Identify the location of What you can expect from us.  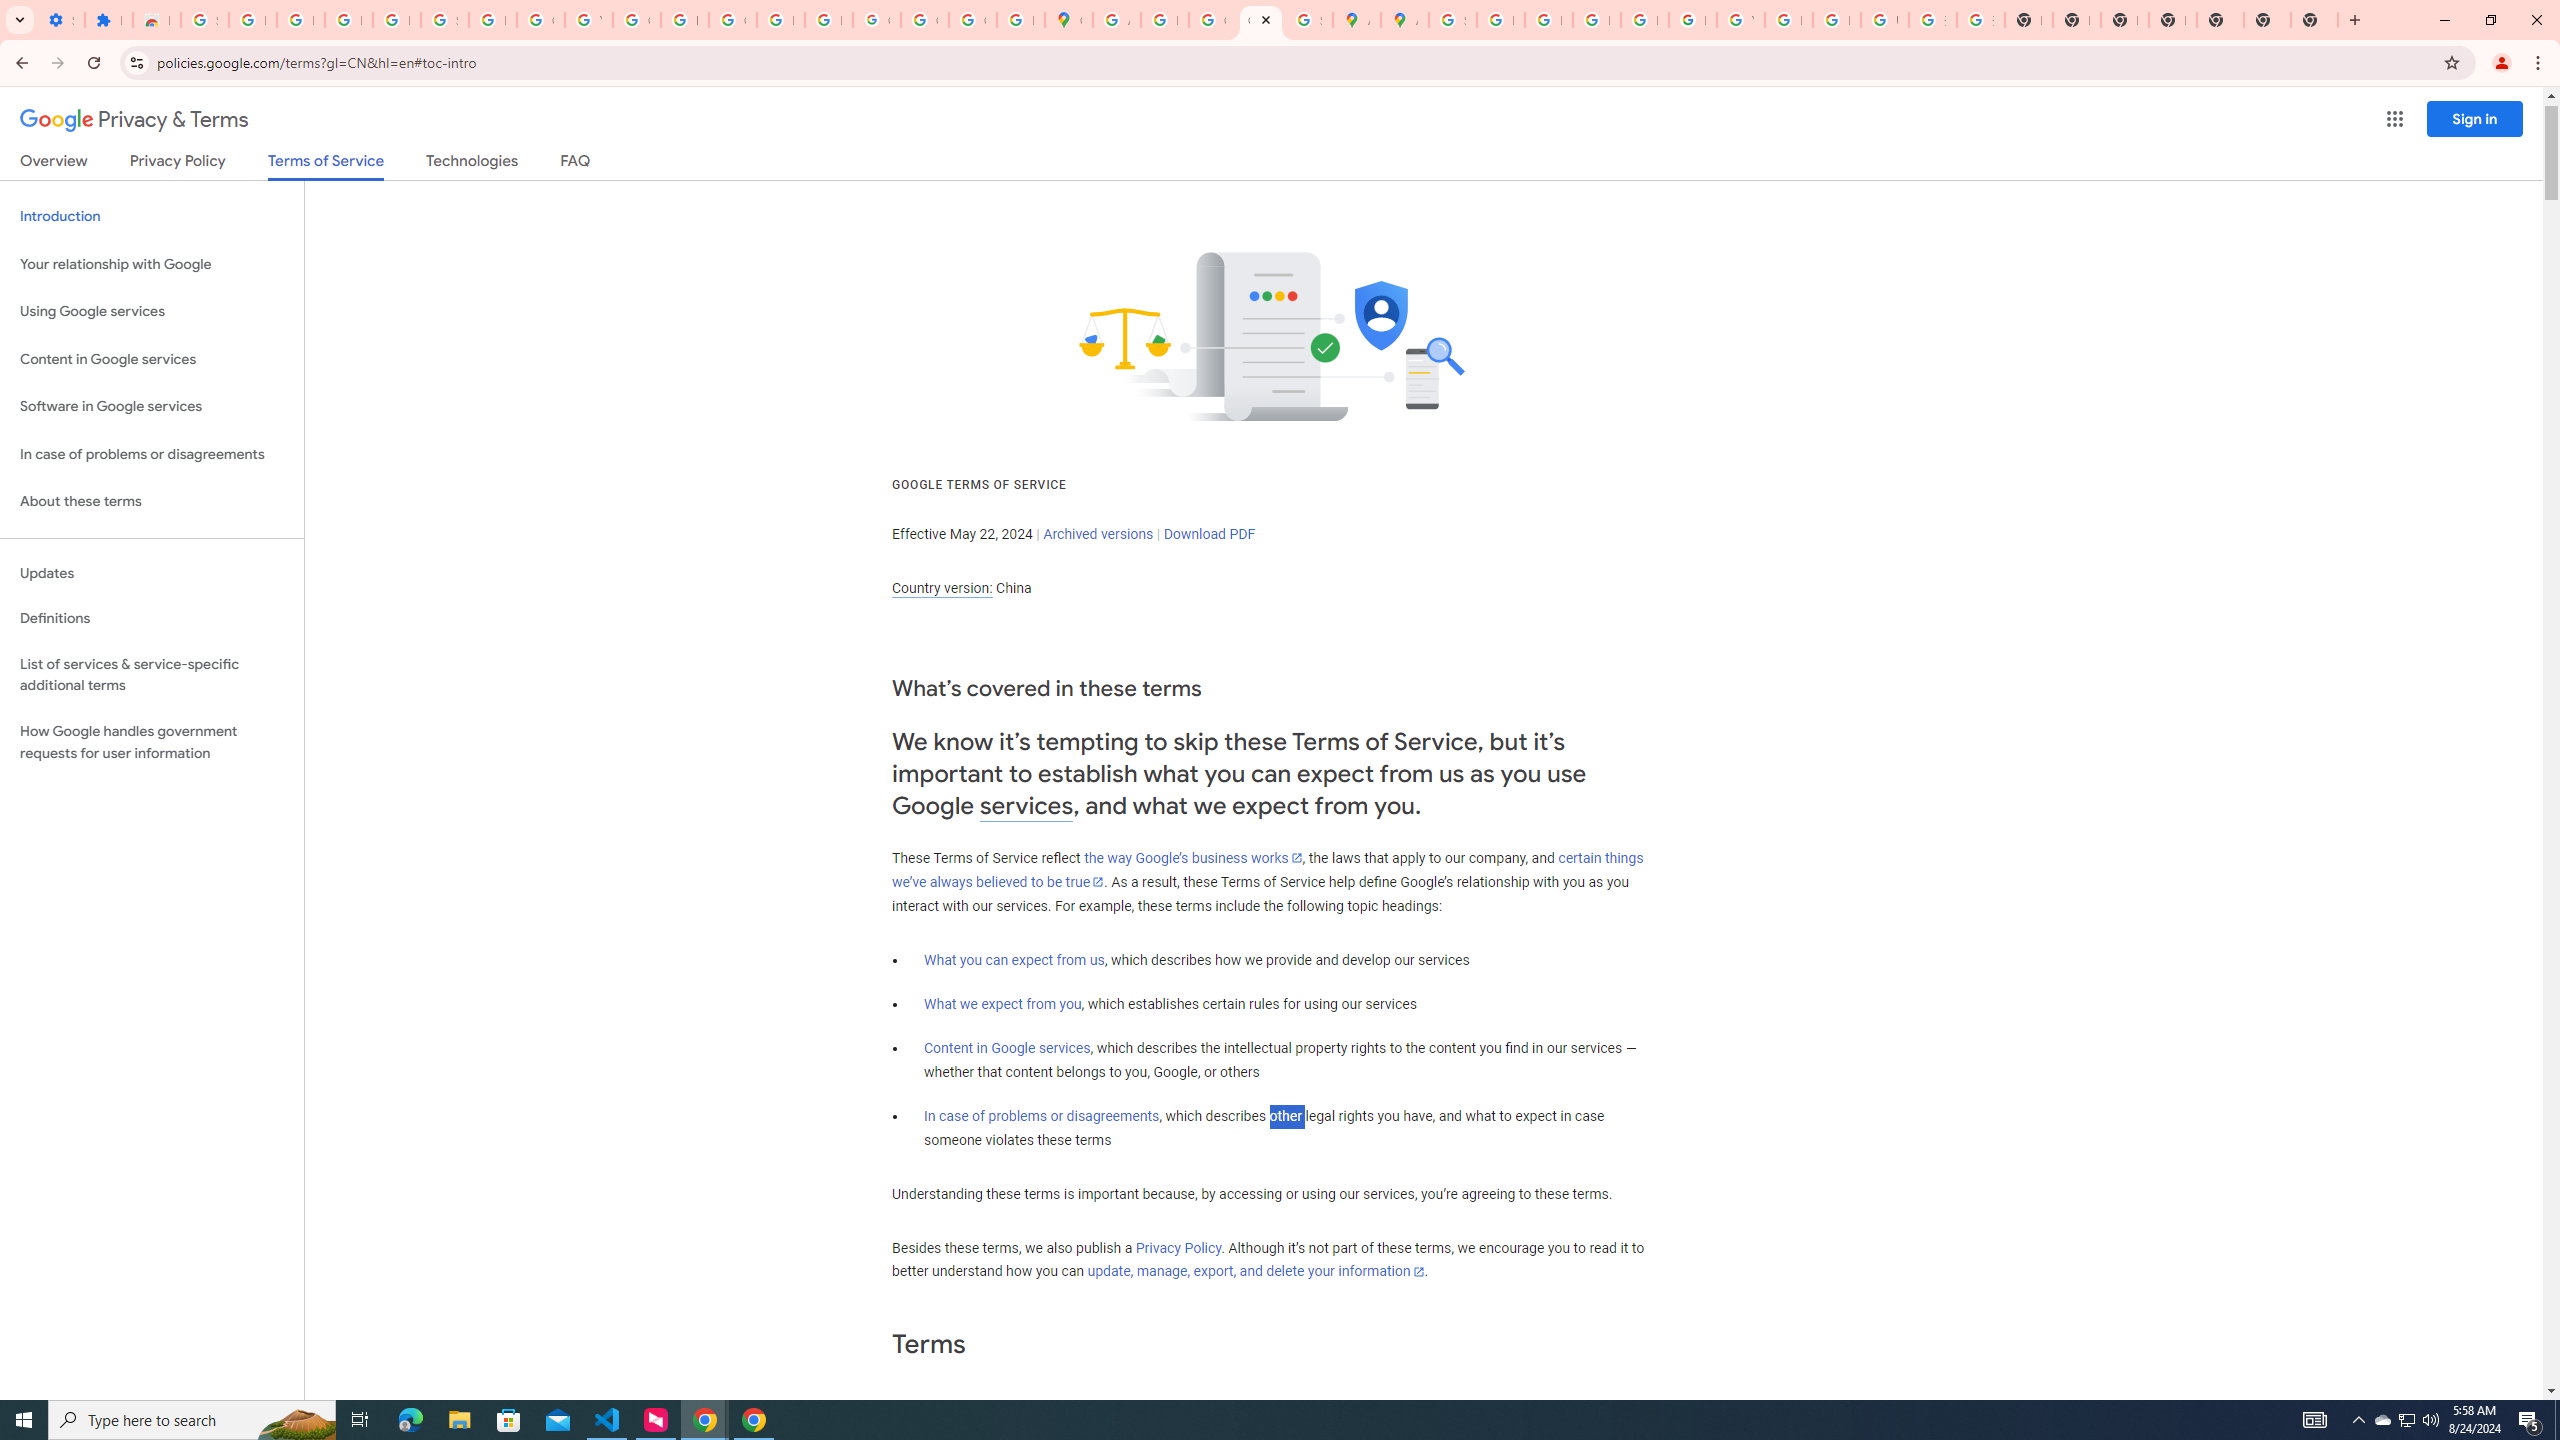
(1014, 960).